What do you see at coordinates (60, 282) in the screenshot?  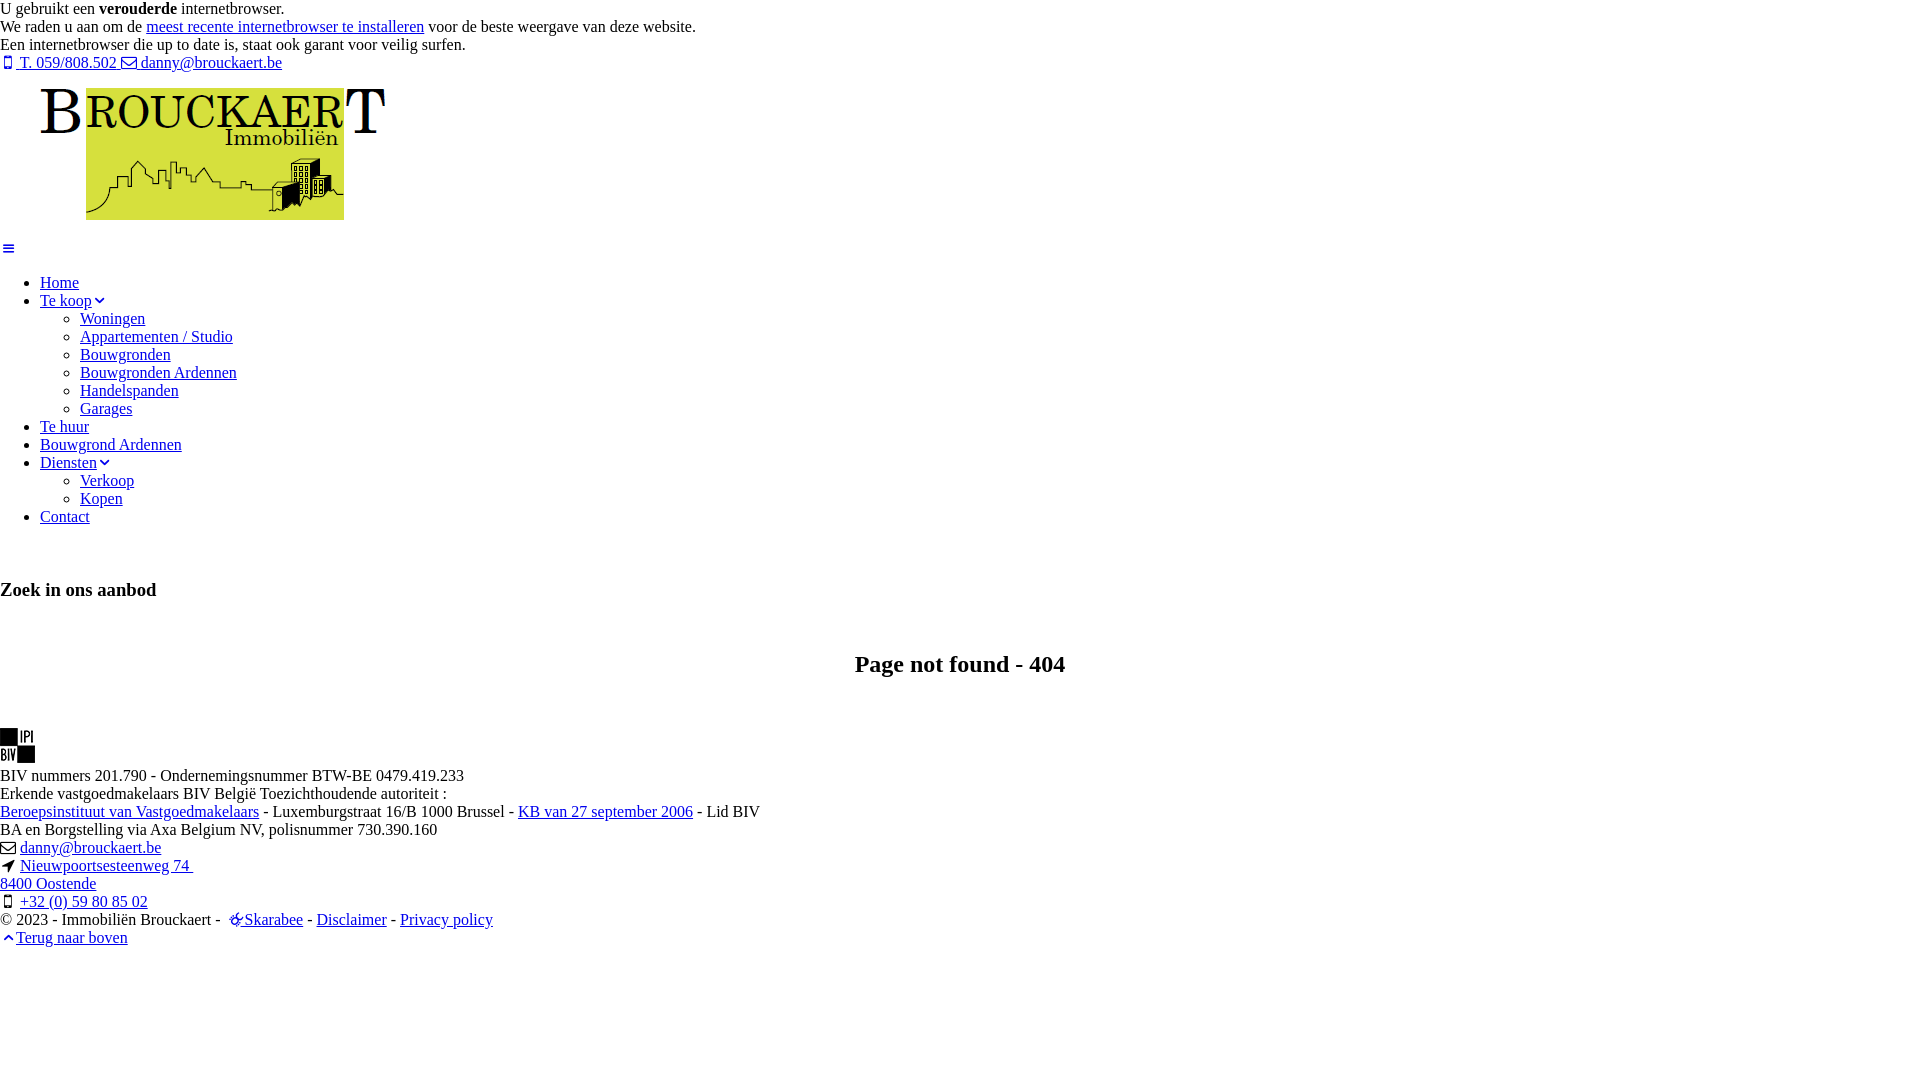 I see `Home` at bounding box center [60, 282].